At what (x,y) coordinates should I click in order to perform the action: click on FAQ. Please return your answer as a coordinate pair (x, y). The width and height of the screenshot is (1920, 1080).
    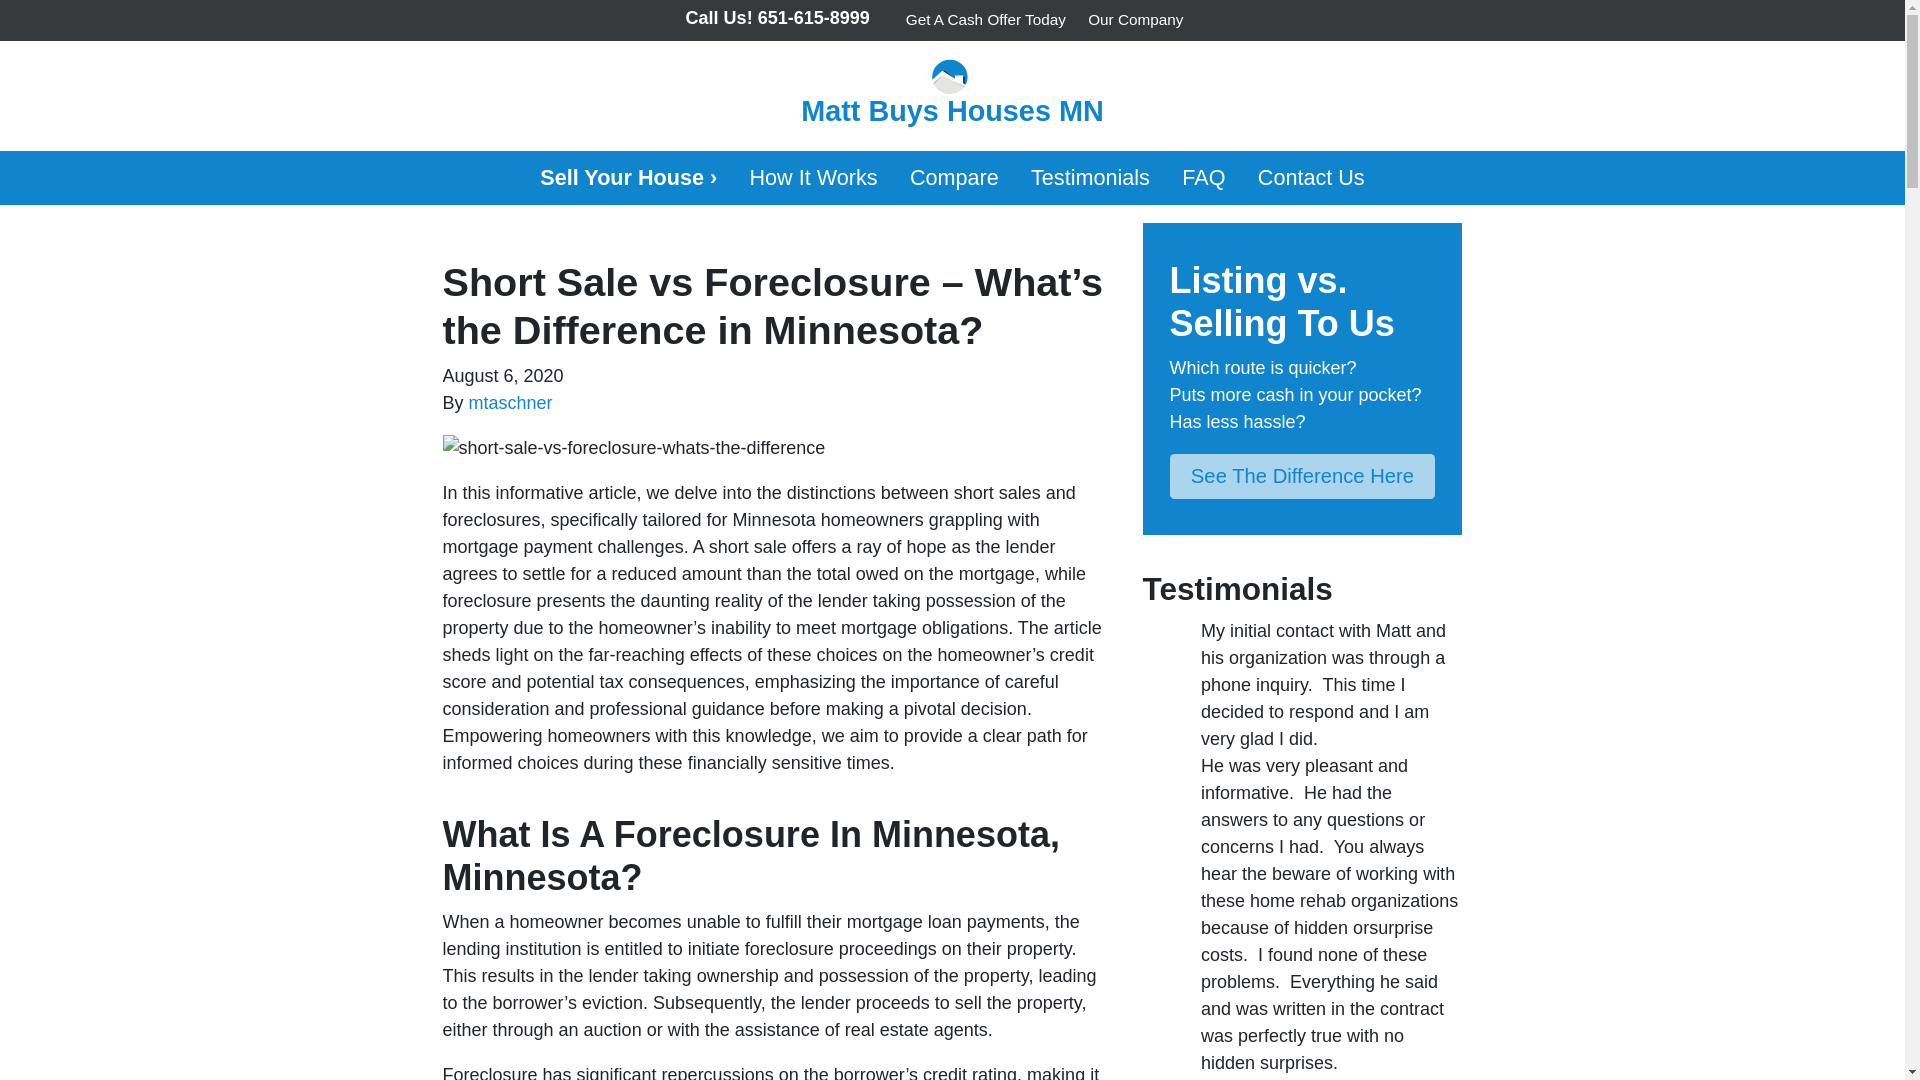
    Looking at the image, I should click on (1204, 178).